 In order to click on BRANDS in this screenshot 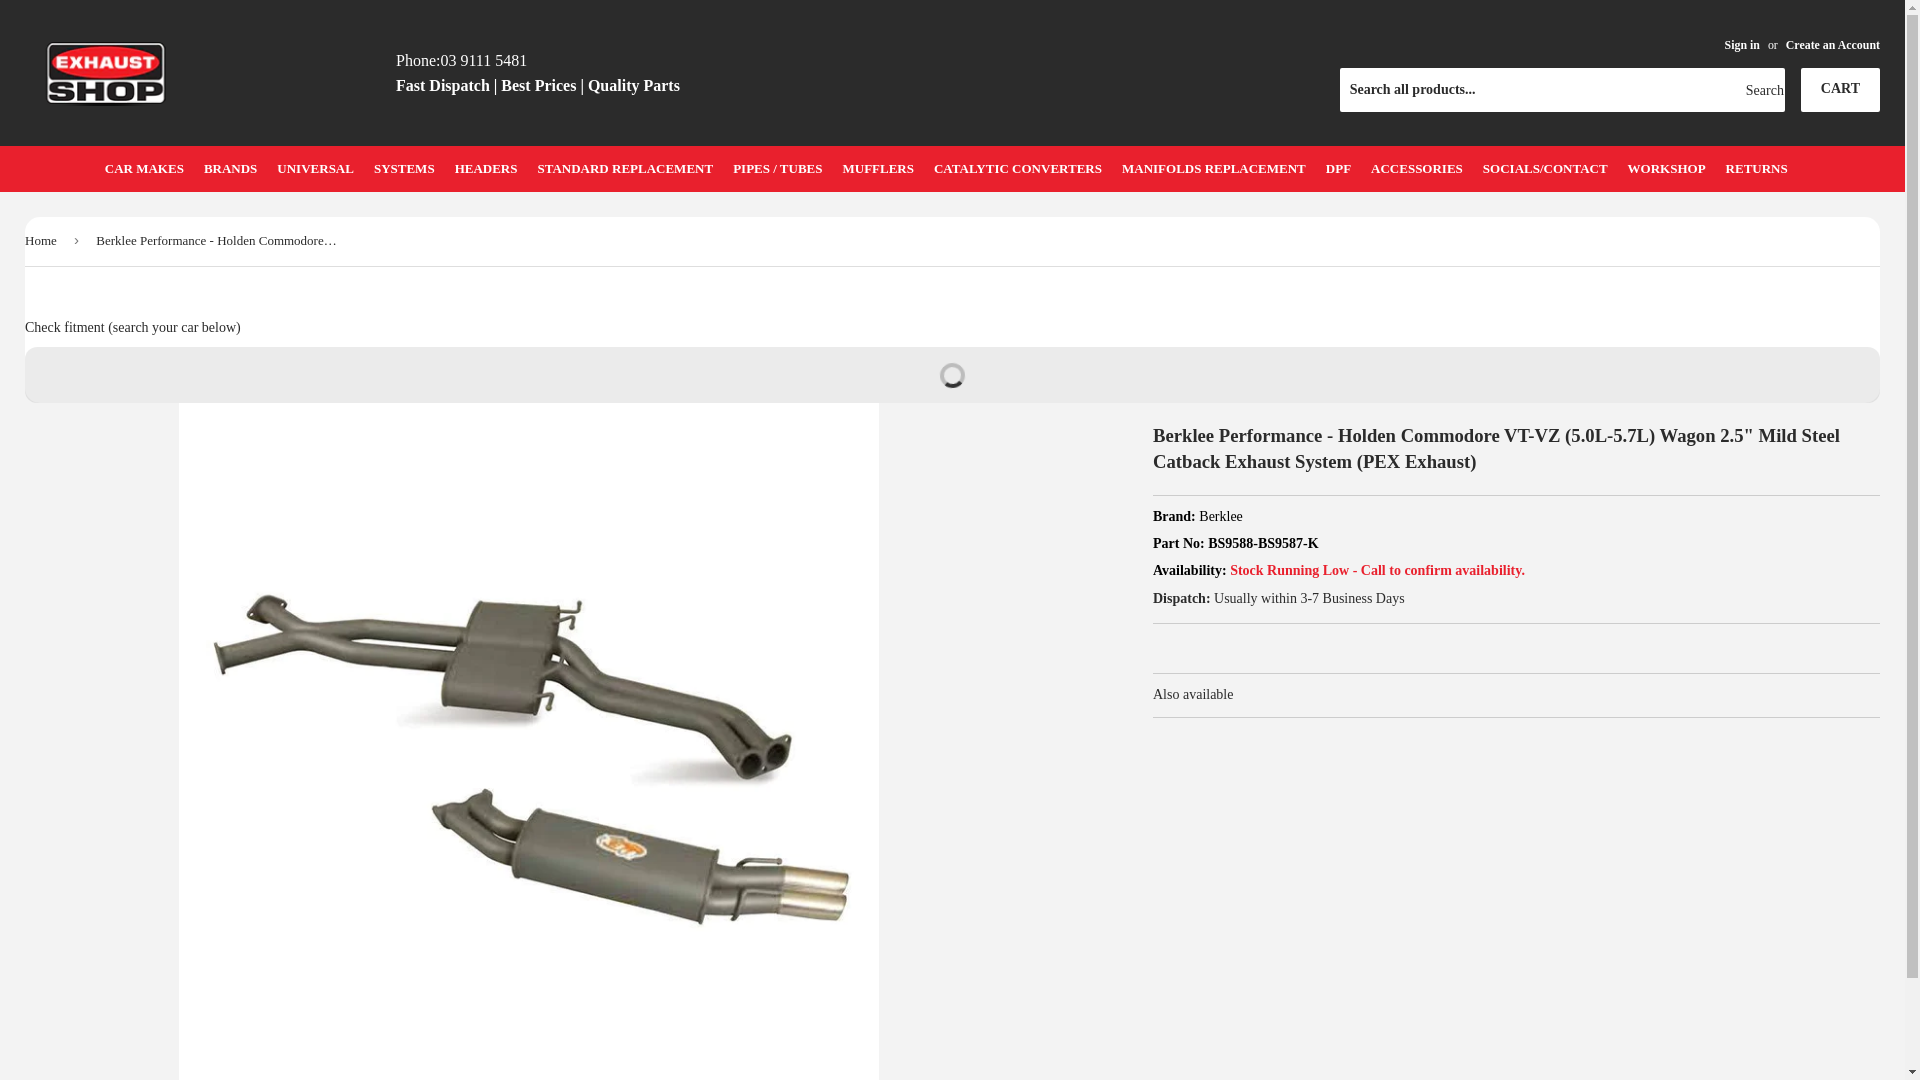, I will do `click(230, 169)`.